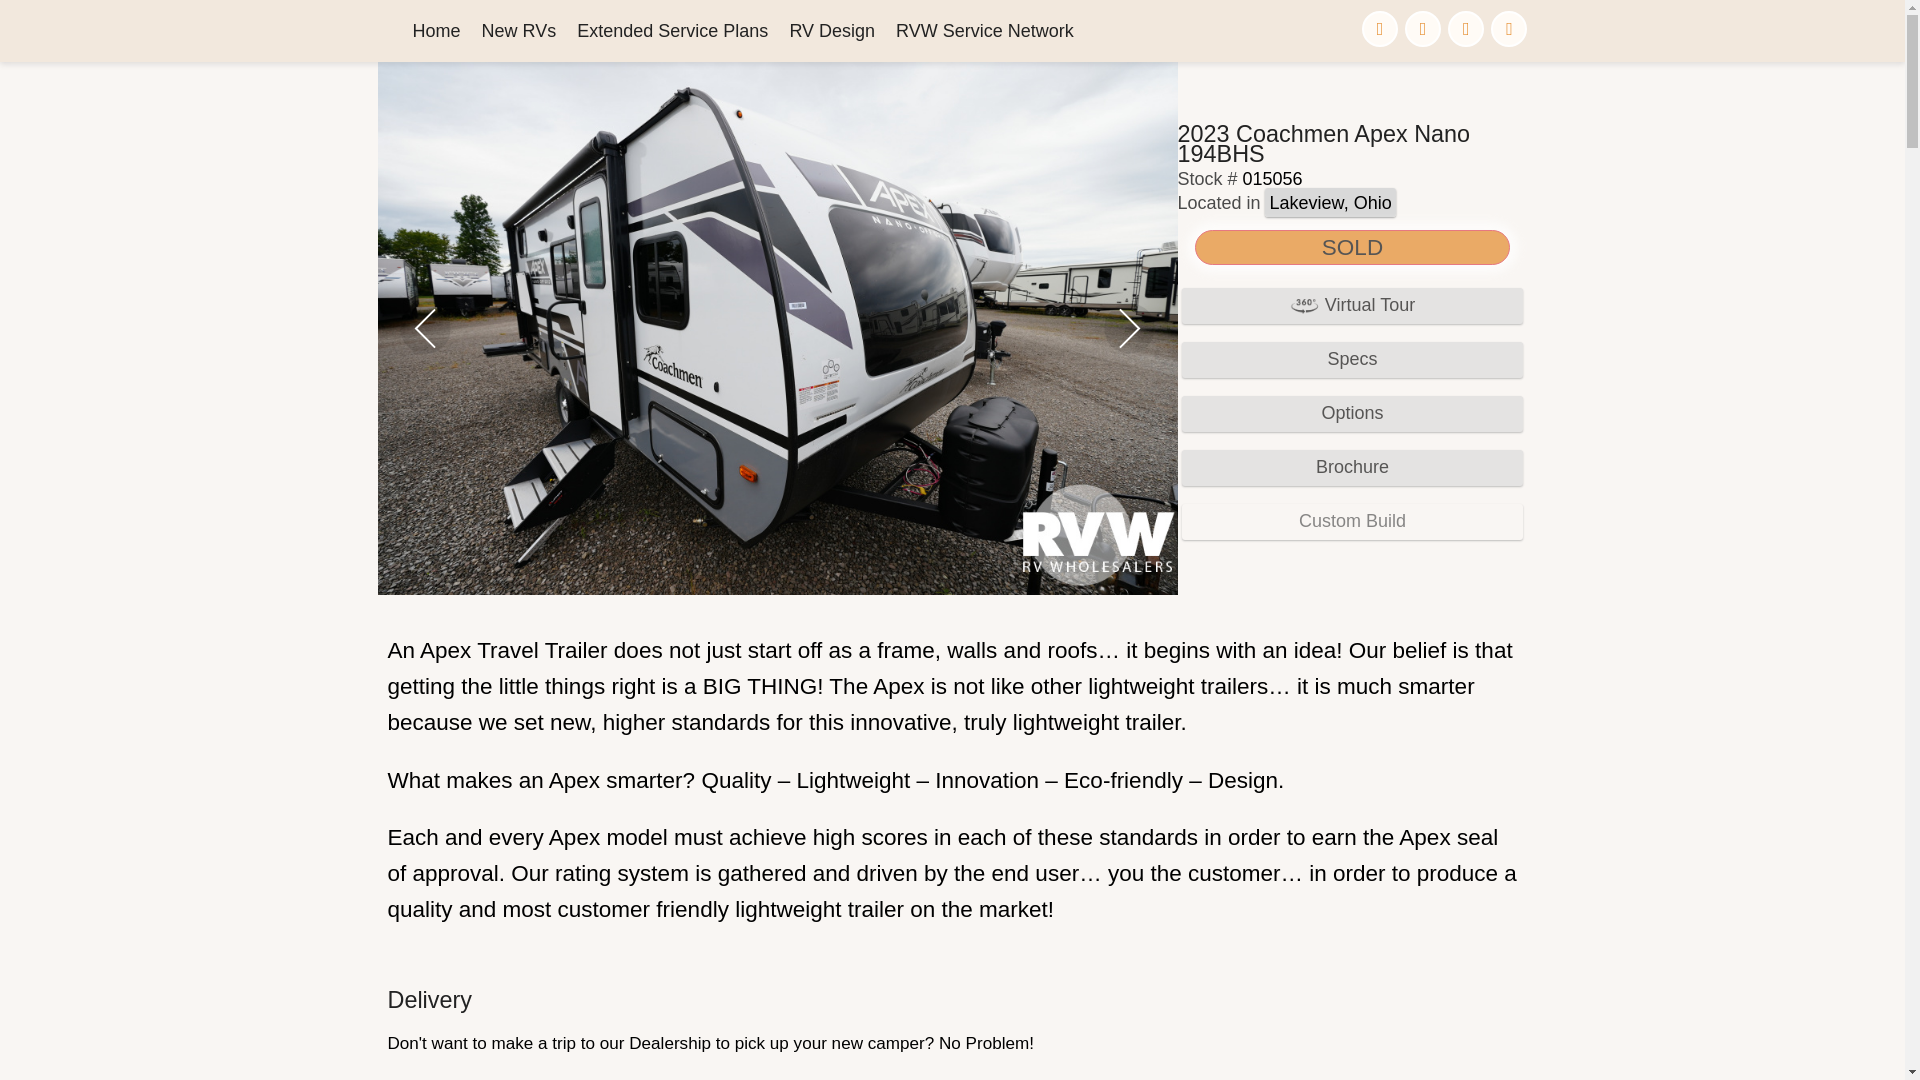 The image size is (1920, 1080). Describe the element at coordinates (1329, 202) in the screenshot. I see `Lakeview, Ohio` at that location.